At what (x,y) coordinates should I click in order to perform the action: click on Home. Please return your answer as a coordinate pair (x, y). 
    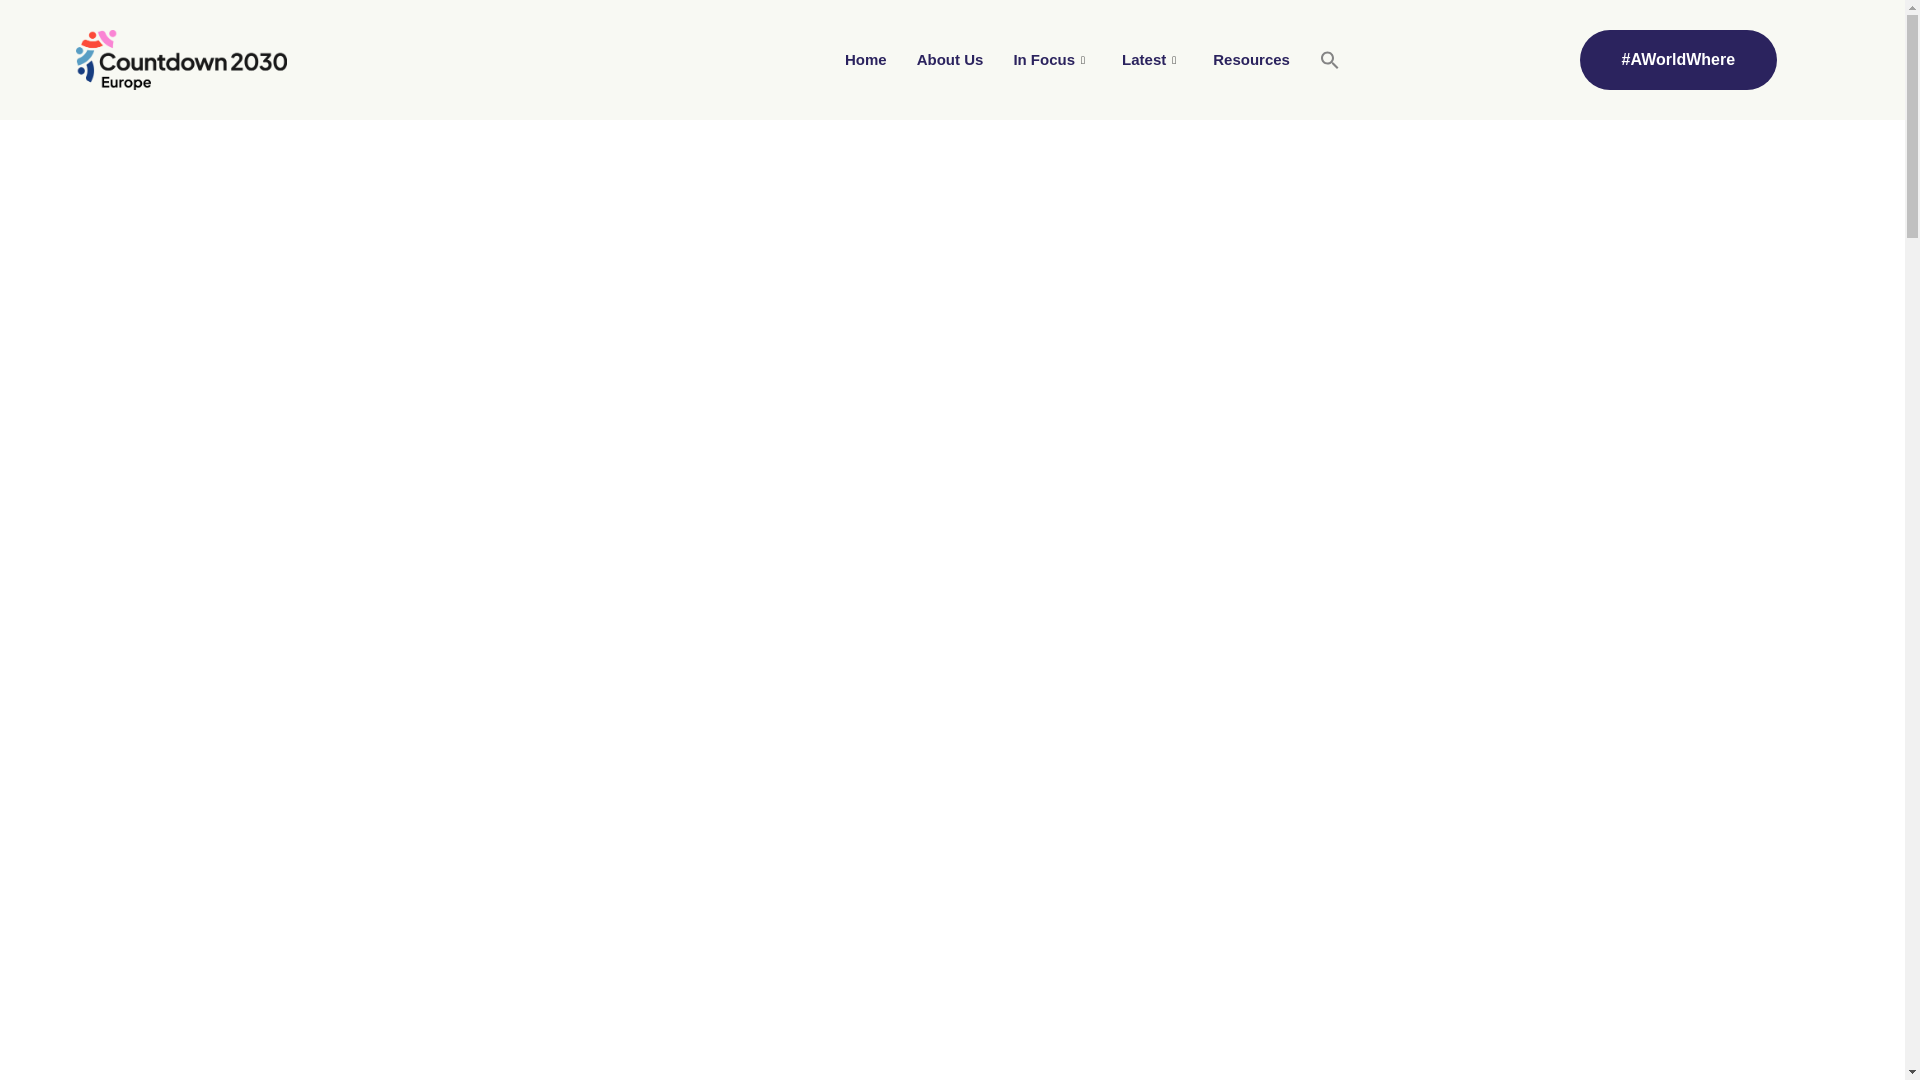
    Looking at the image, I should click on (866, 60).